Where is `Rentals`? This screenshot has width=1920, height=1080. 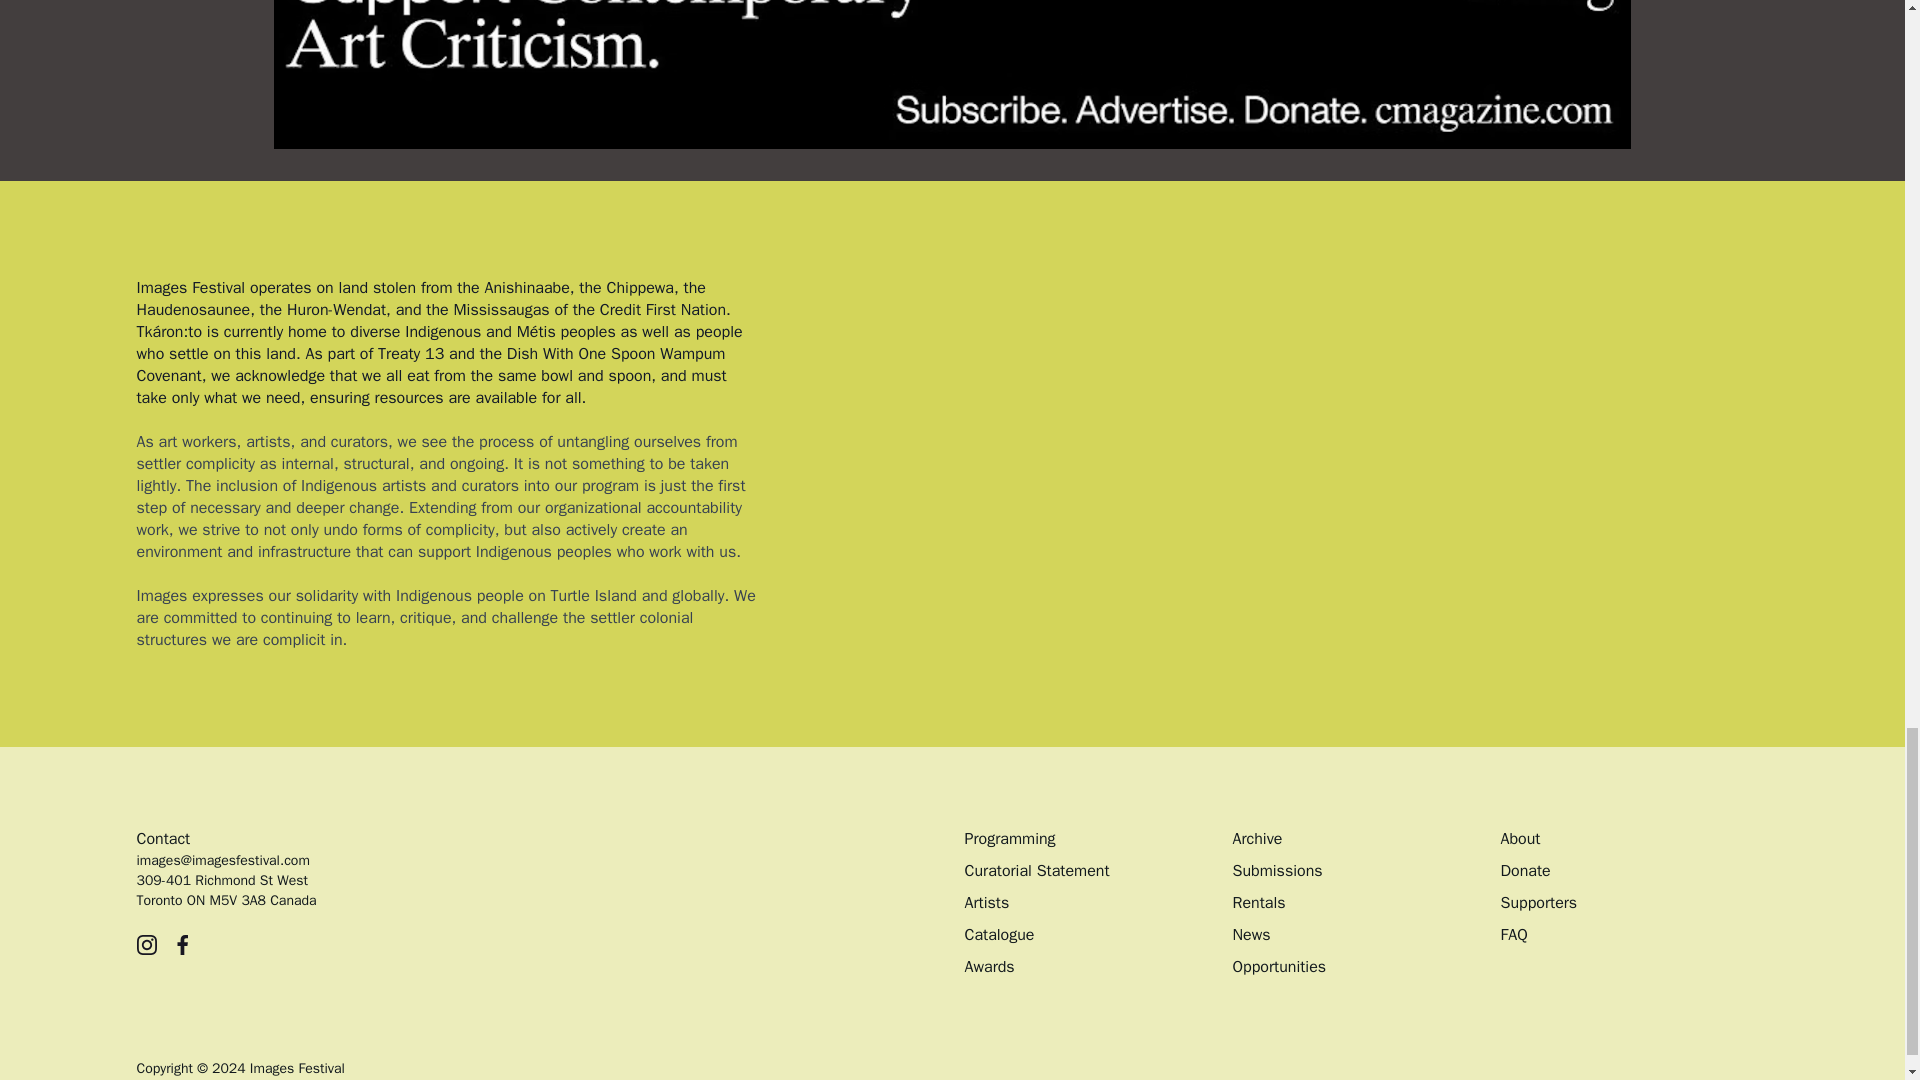
Rentals is located at coordinates (1258, 902).